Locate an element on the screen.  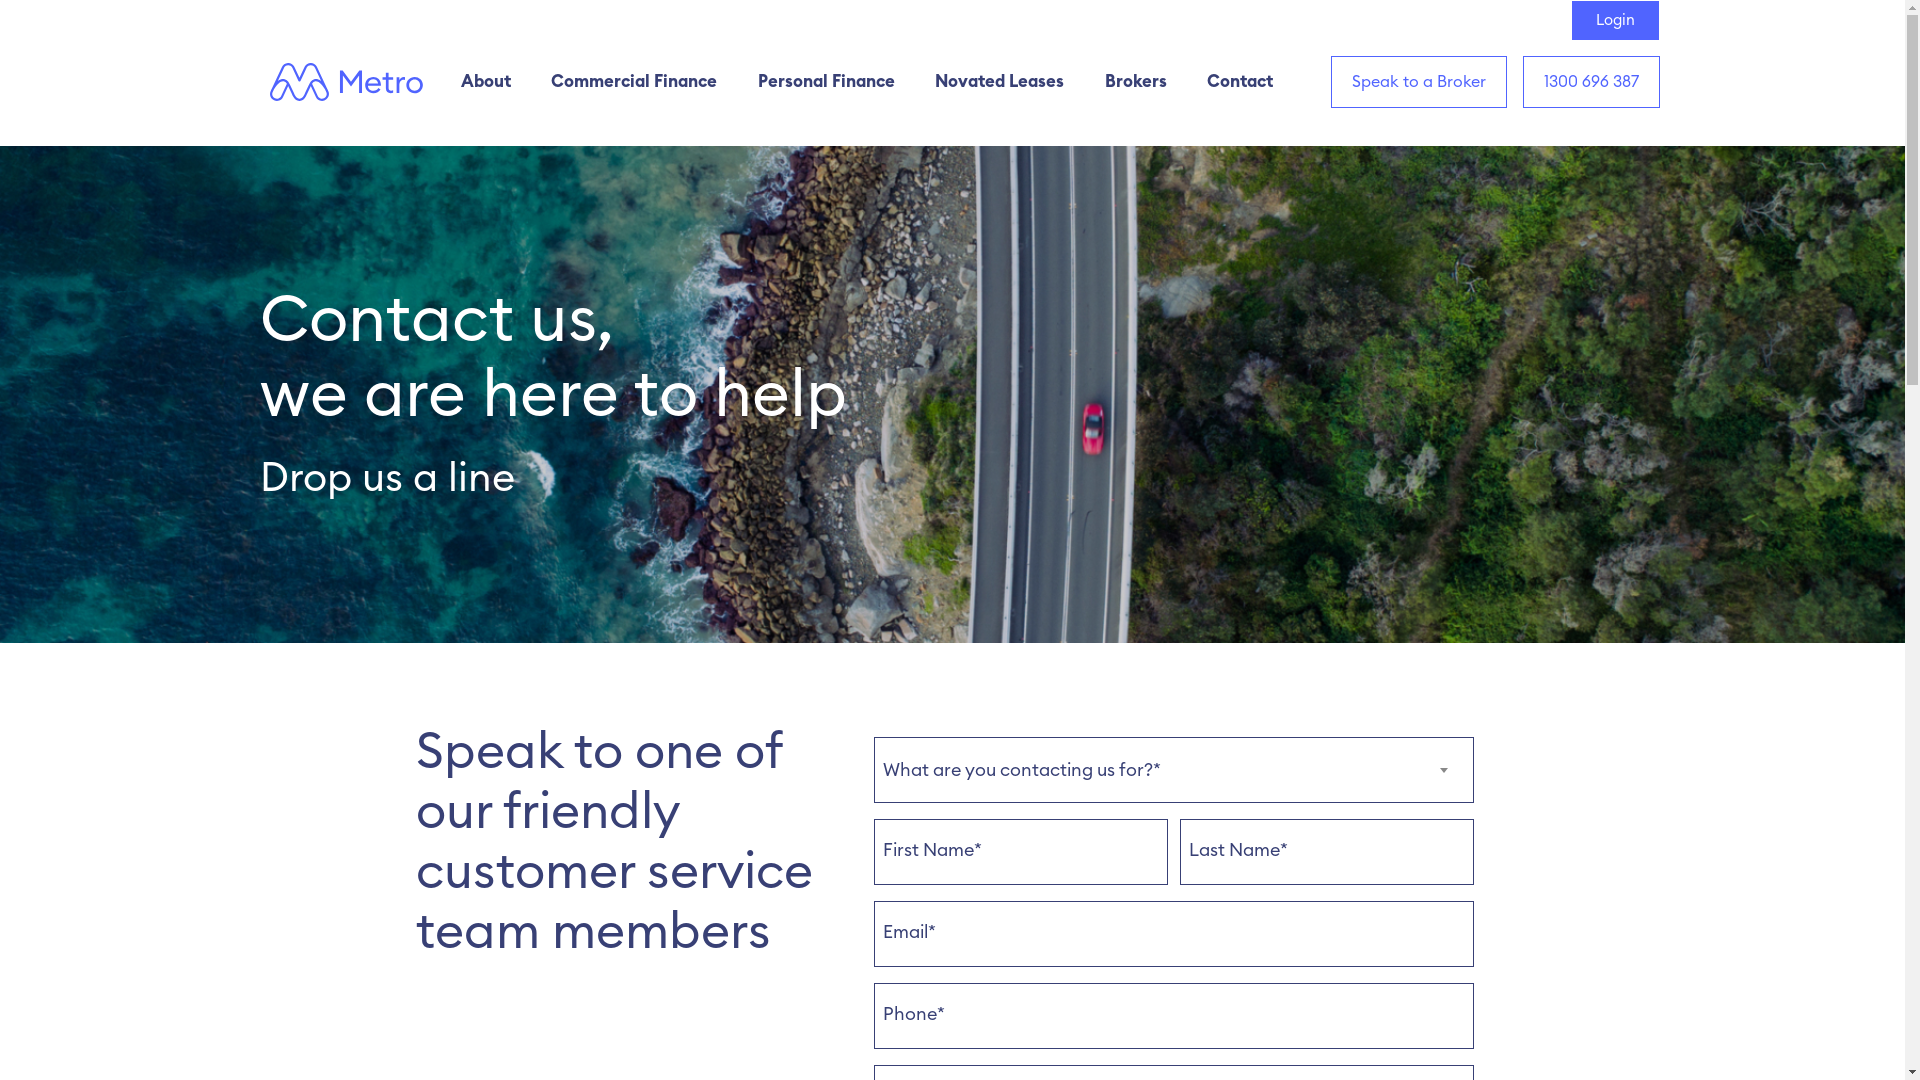
About is located at coordinates (488, 82).